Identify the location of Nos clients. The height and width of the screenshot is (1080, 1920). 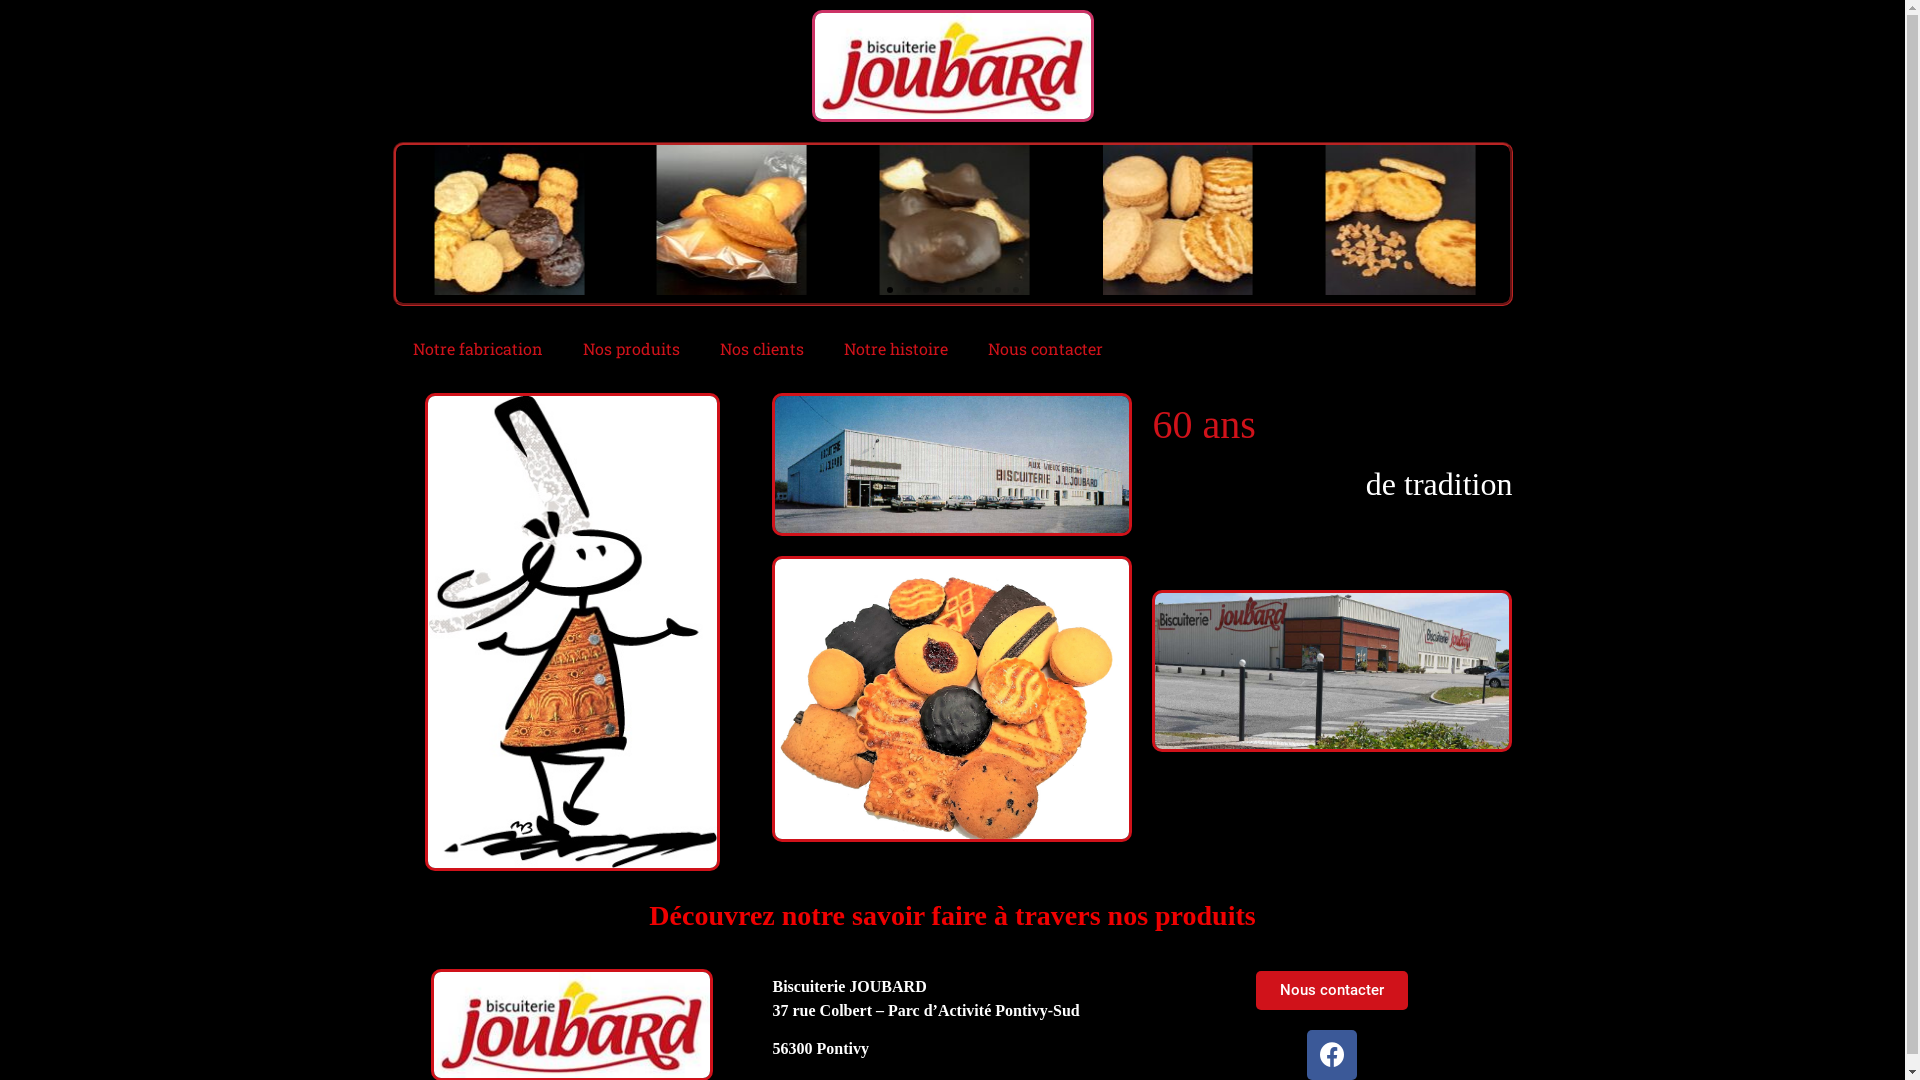
(762, 349).